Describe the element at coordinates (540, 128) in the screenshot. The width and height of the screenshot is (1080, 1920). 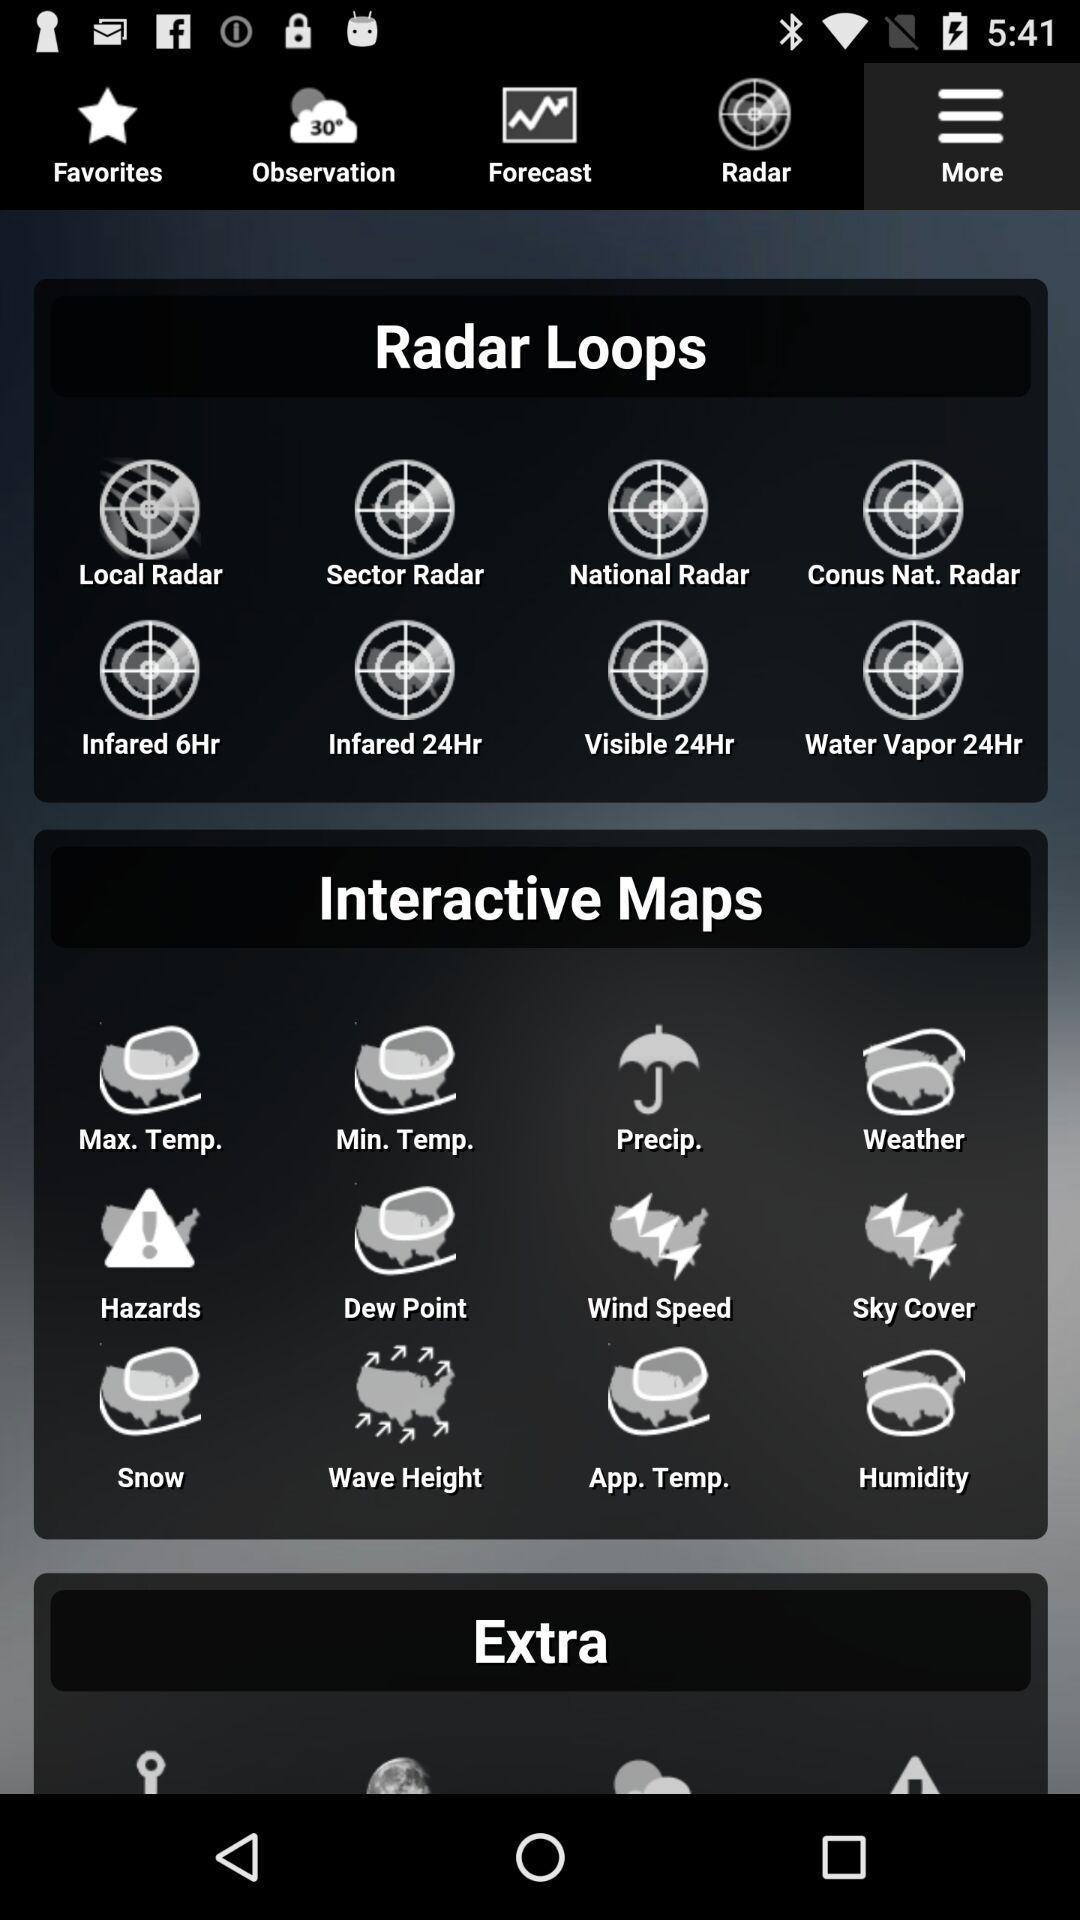
I see `tool bar multiple options` at that location.